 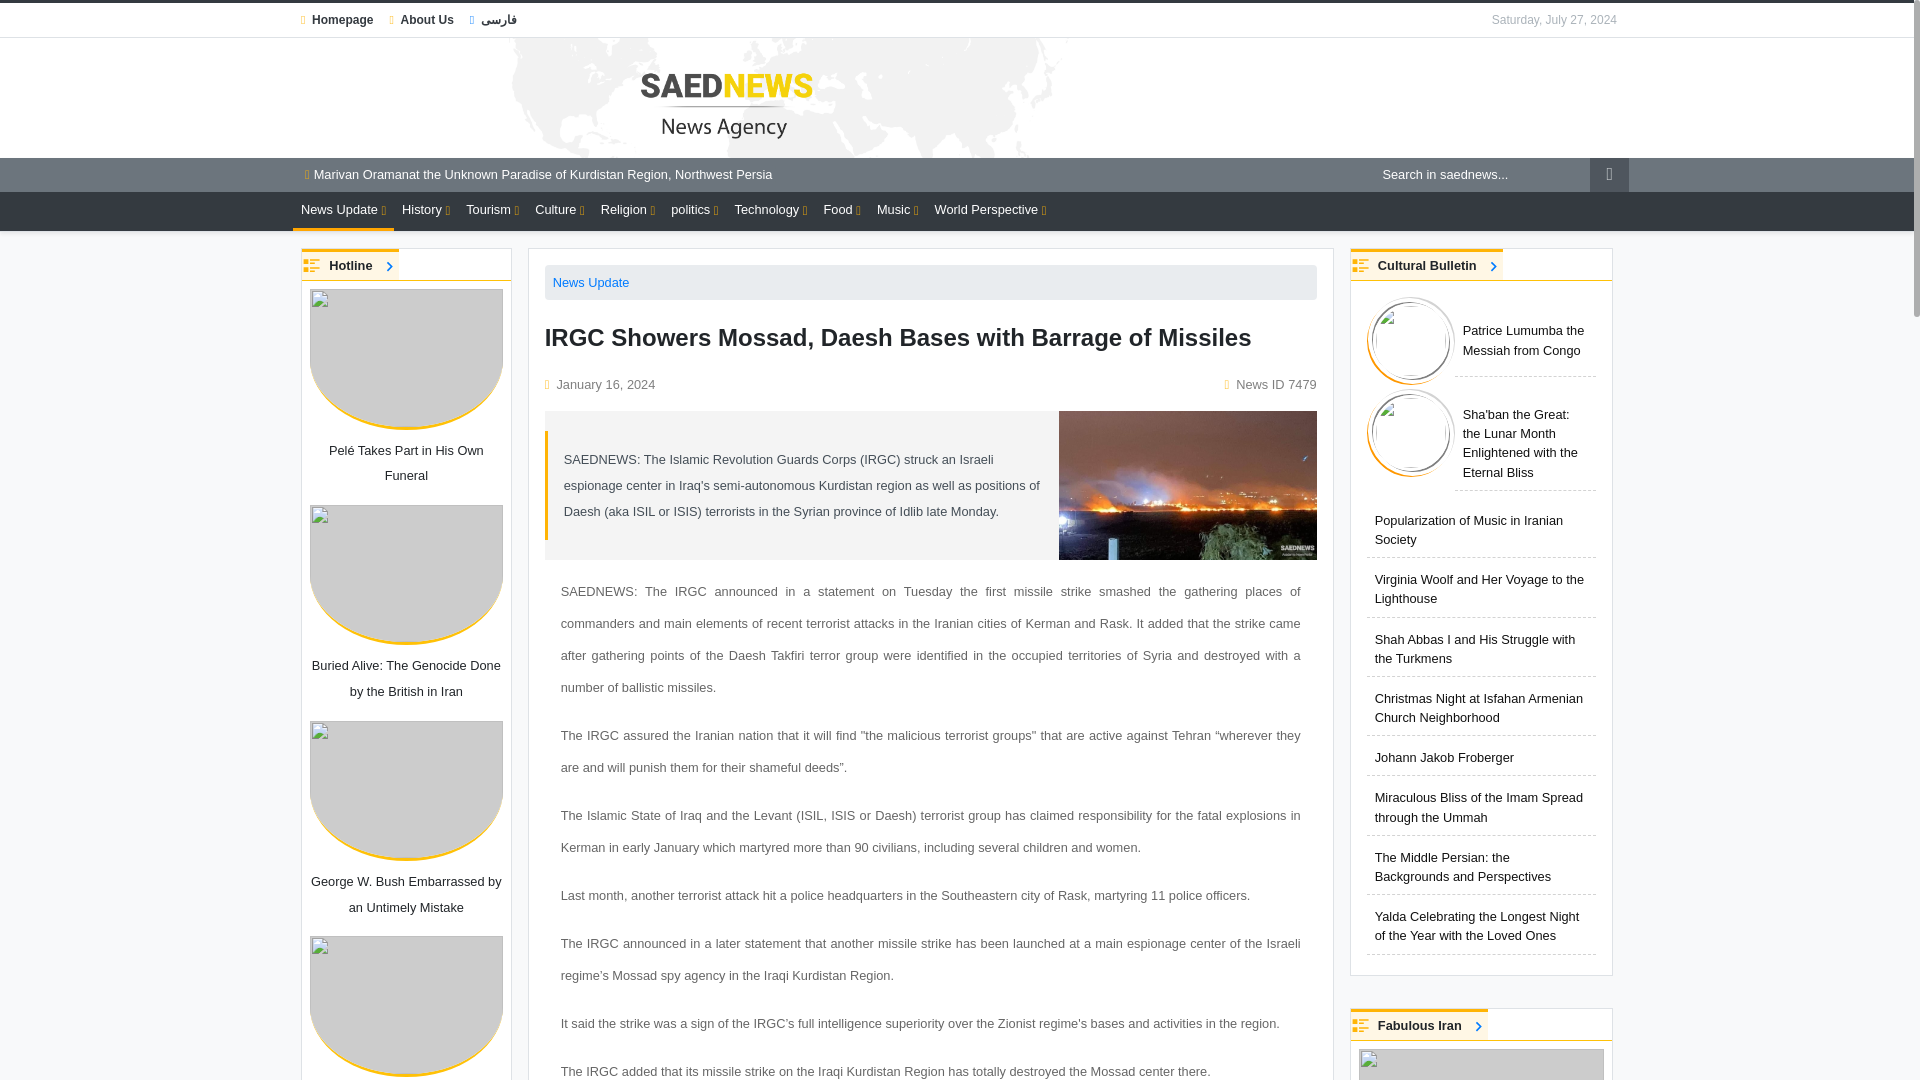 What do you see at coordinates (343, 212) in the screenshot?
I see `News Update` at bounding box center [343, 212].